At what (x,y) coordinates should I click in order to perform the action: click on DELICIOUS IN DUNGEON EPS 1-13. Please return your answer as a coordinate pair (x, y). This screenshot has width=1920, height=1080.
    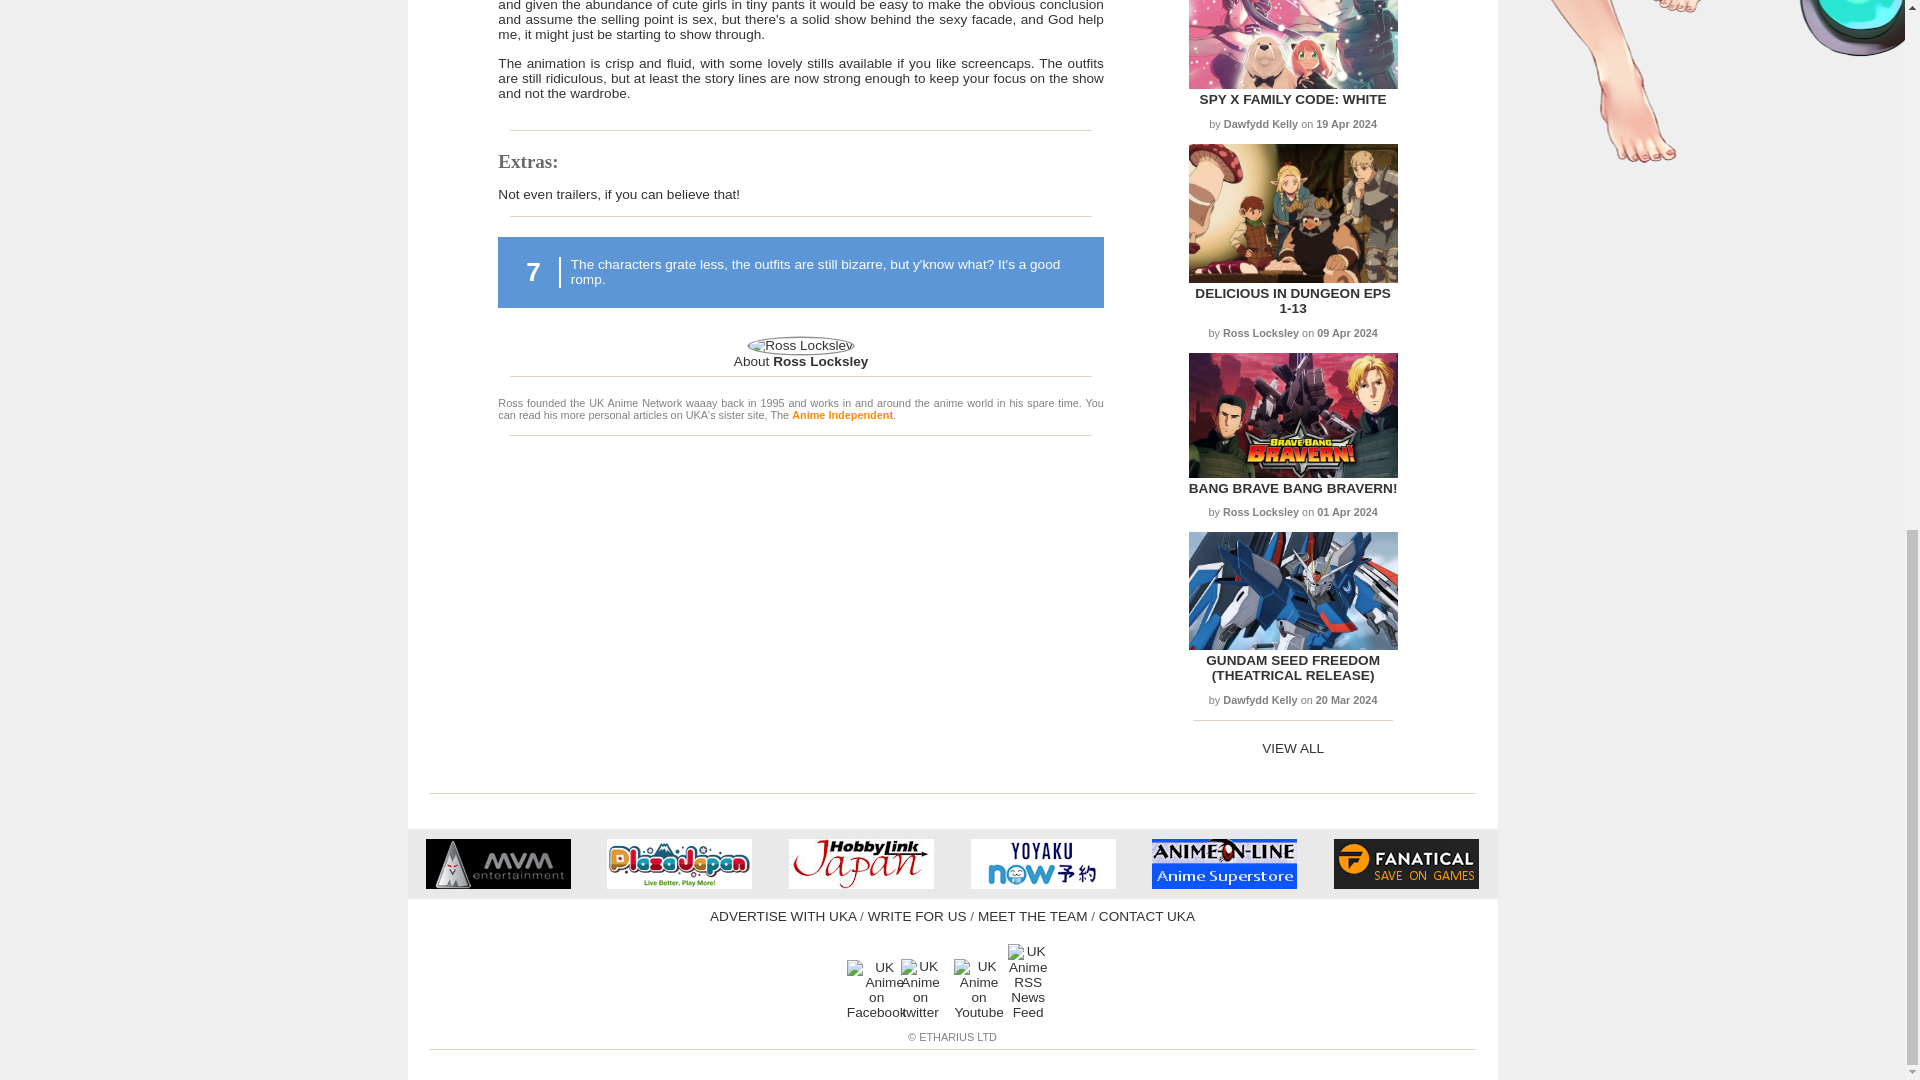
    Looking at the image, I should click on (1292, 301).